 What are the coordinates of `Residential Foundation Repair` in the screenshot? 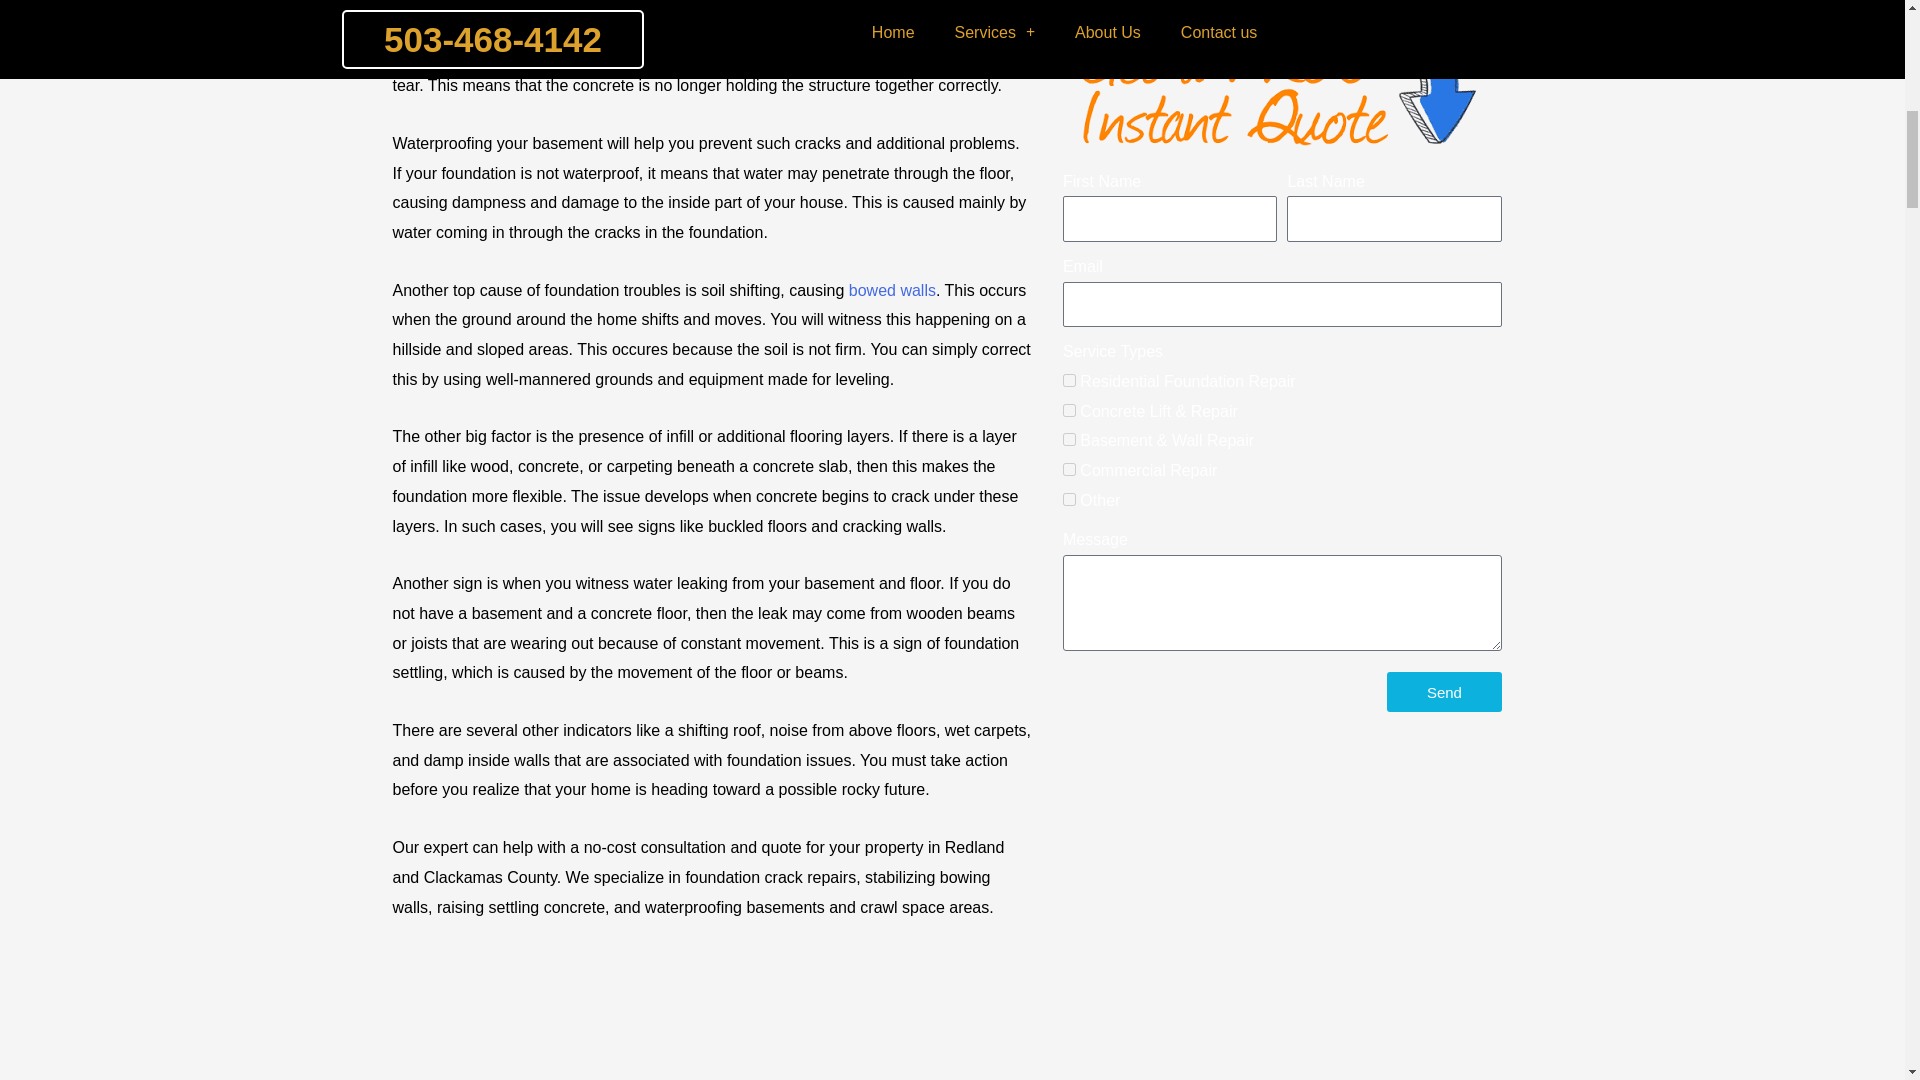 It's located at (1069, 380).